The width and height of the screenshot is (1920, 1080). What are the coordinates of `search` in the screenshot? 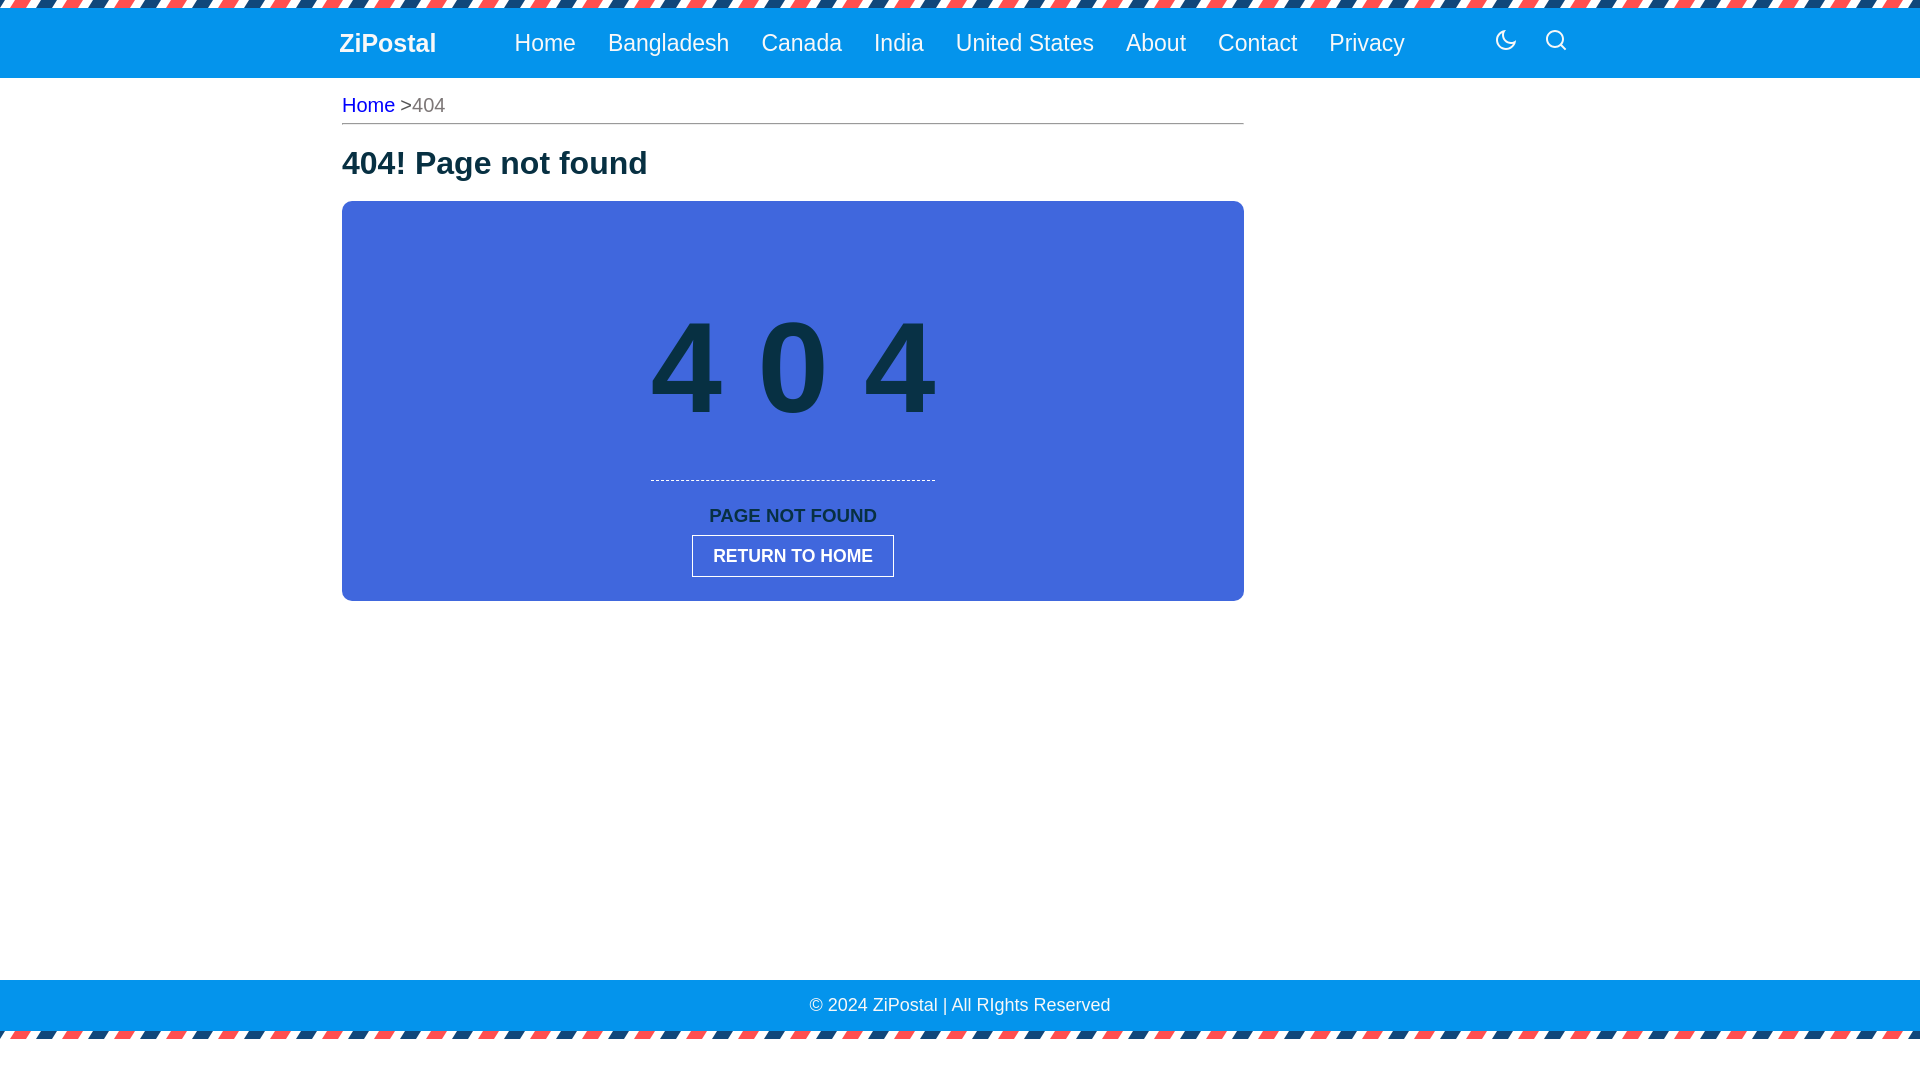 It's located at (1548, 120).